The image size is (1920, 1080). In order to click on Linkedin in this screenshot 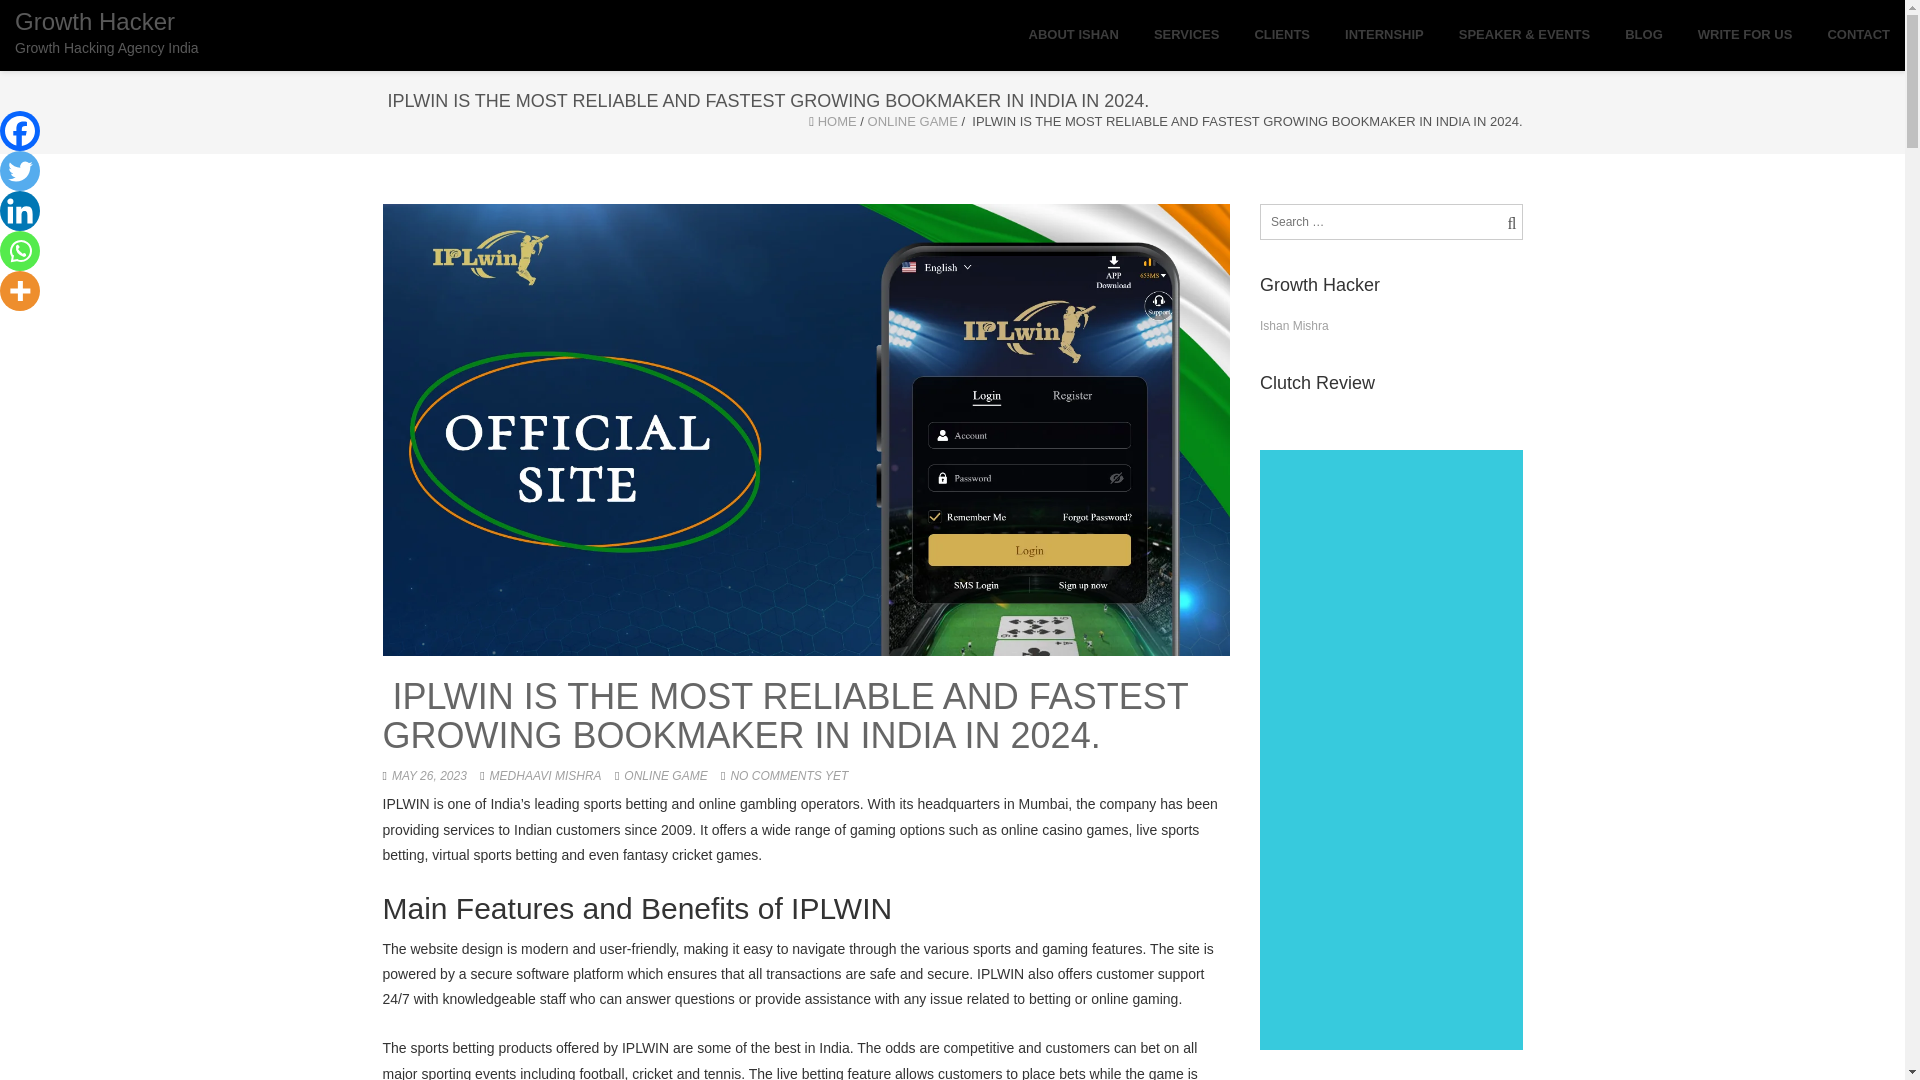, I will do `click(20, 211)`.